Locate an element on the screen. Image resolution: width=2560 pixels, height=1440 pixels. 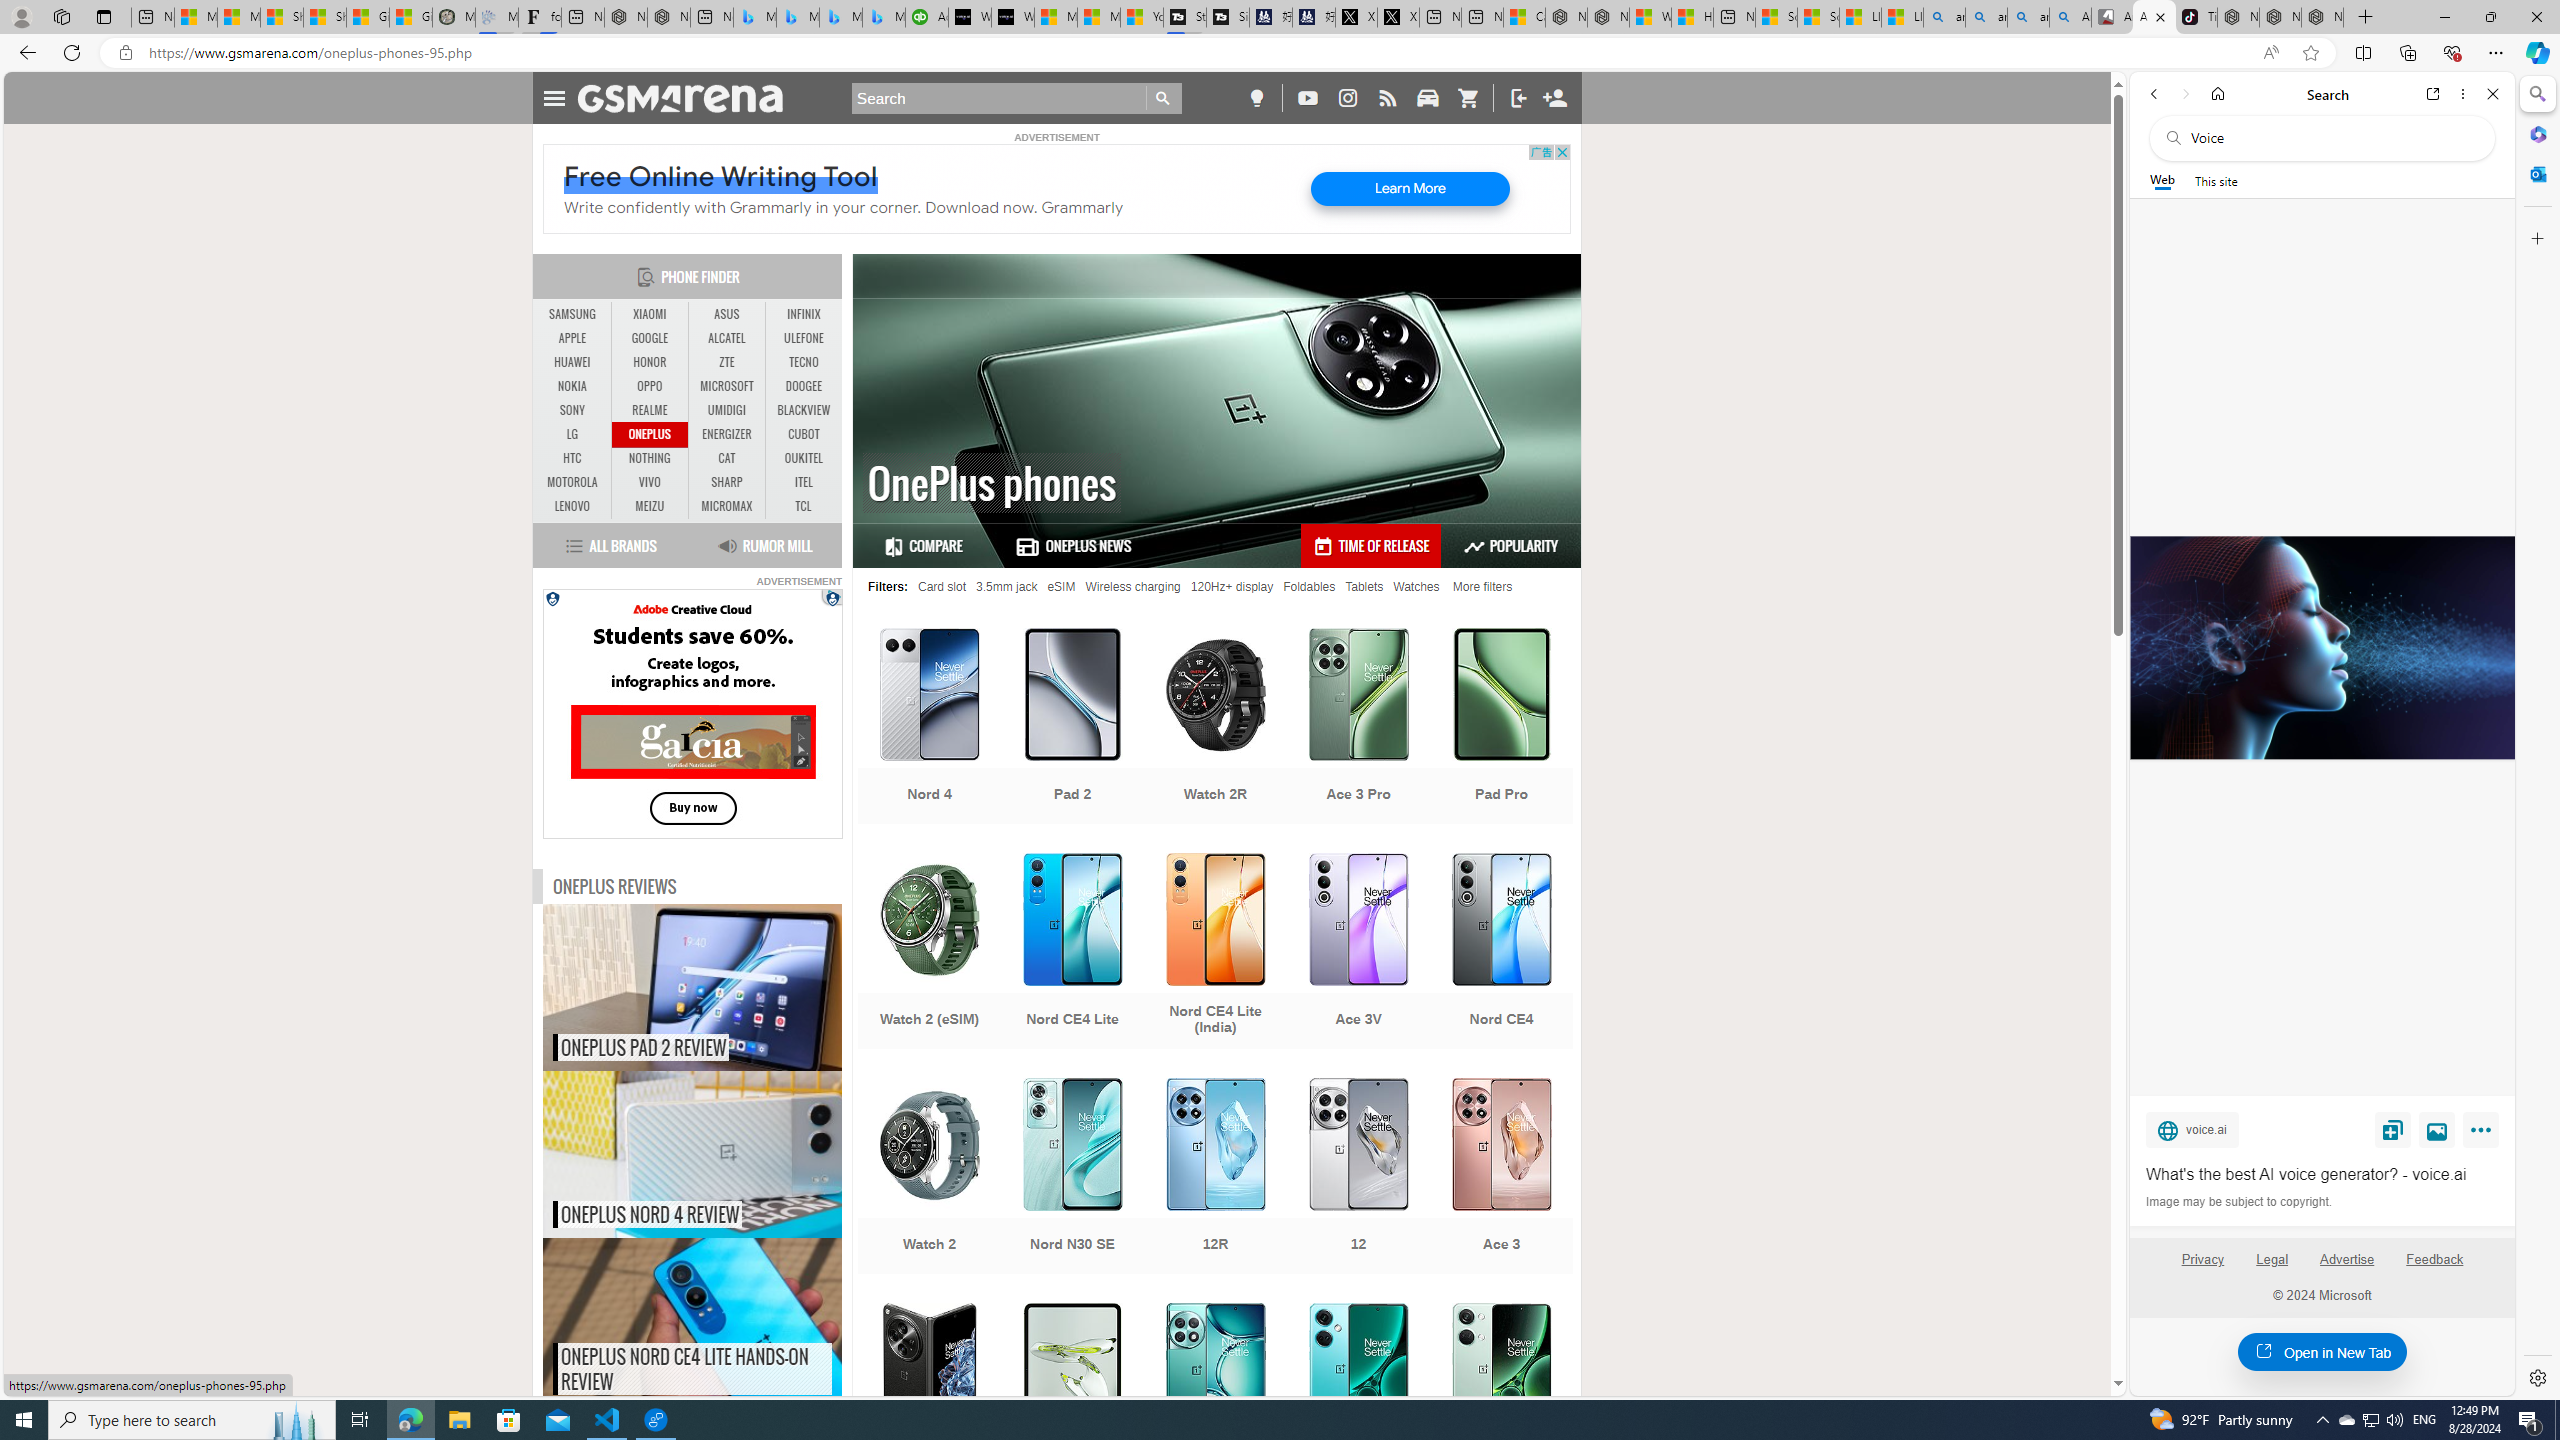
Advertise is located at coordinates (2347, 1259).